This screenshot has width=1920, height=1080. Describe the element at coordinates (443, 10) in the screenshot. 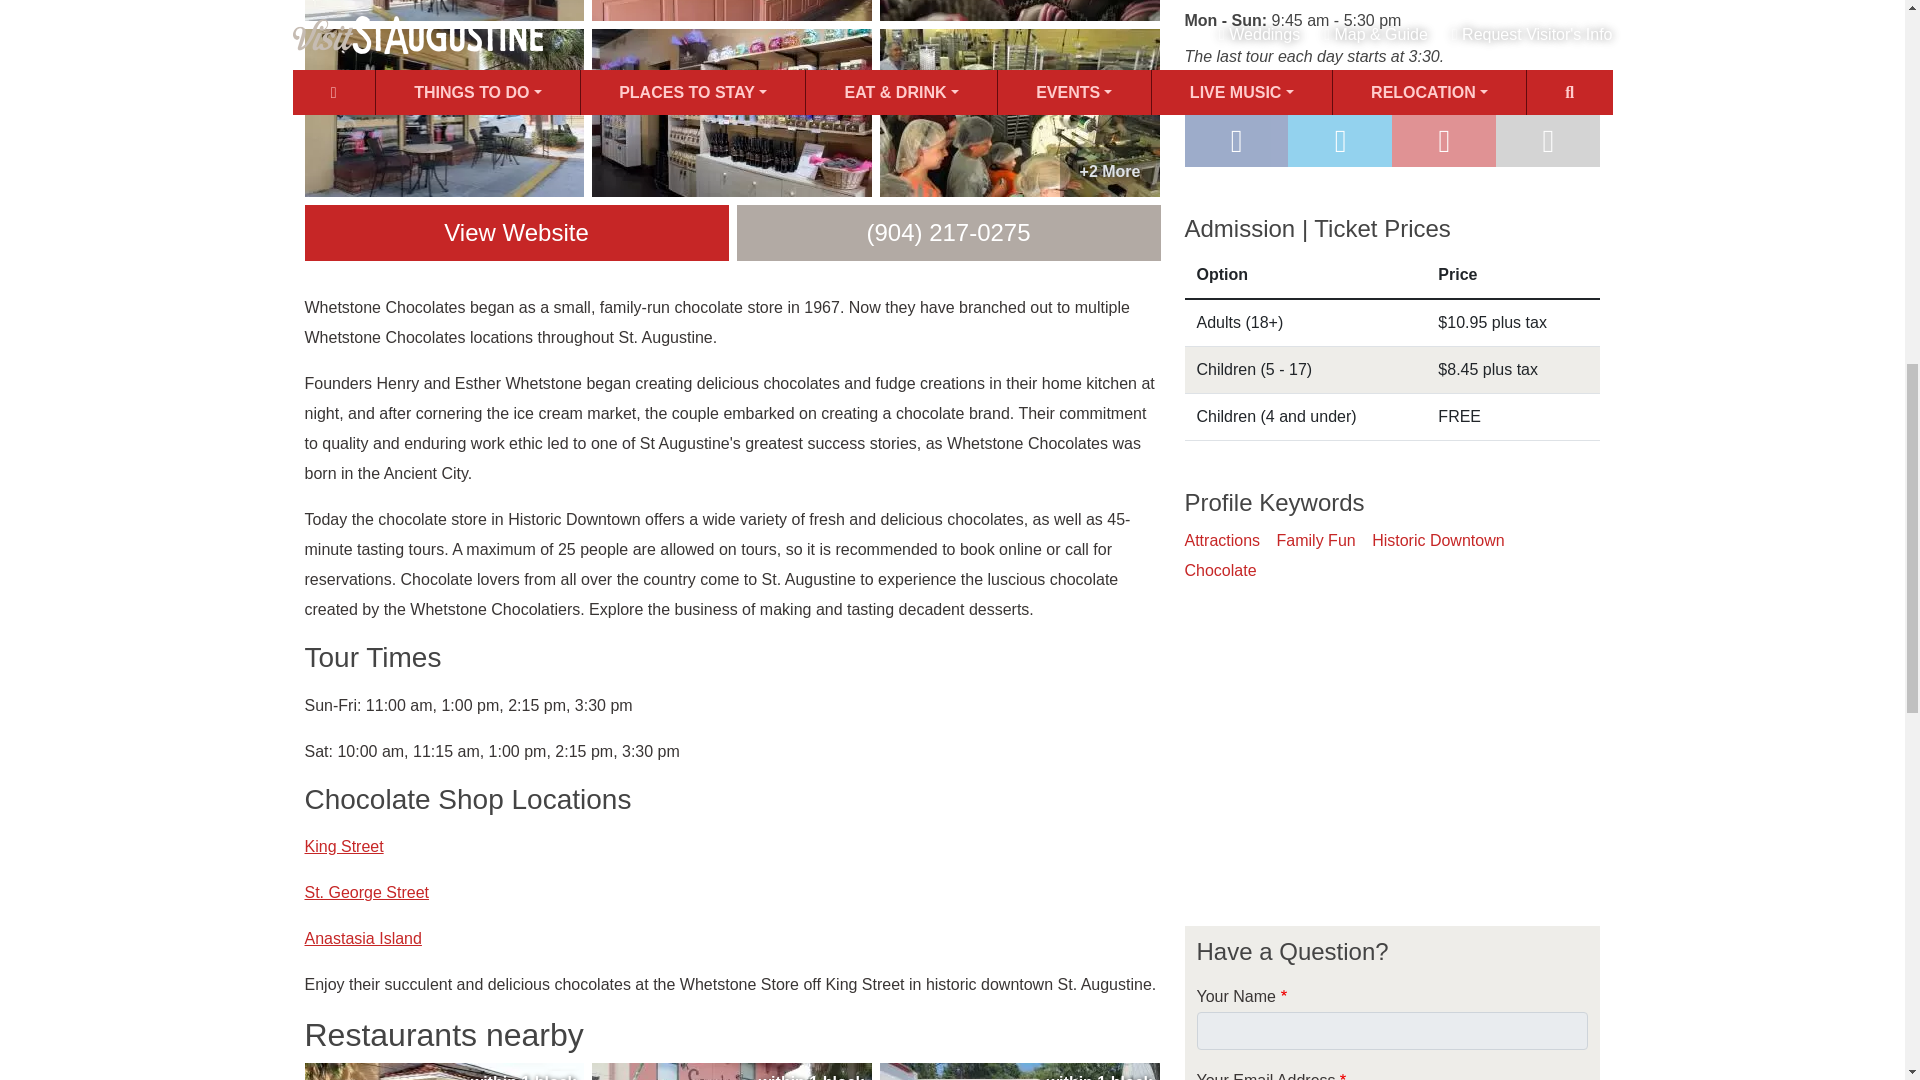

I see `The entrance of Whetstone Chocolates on King Street` at that location.